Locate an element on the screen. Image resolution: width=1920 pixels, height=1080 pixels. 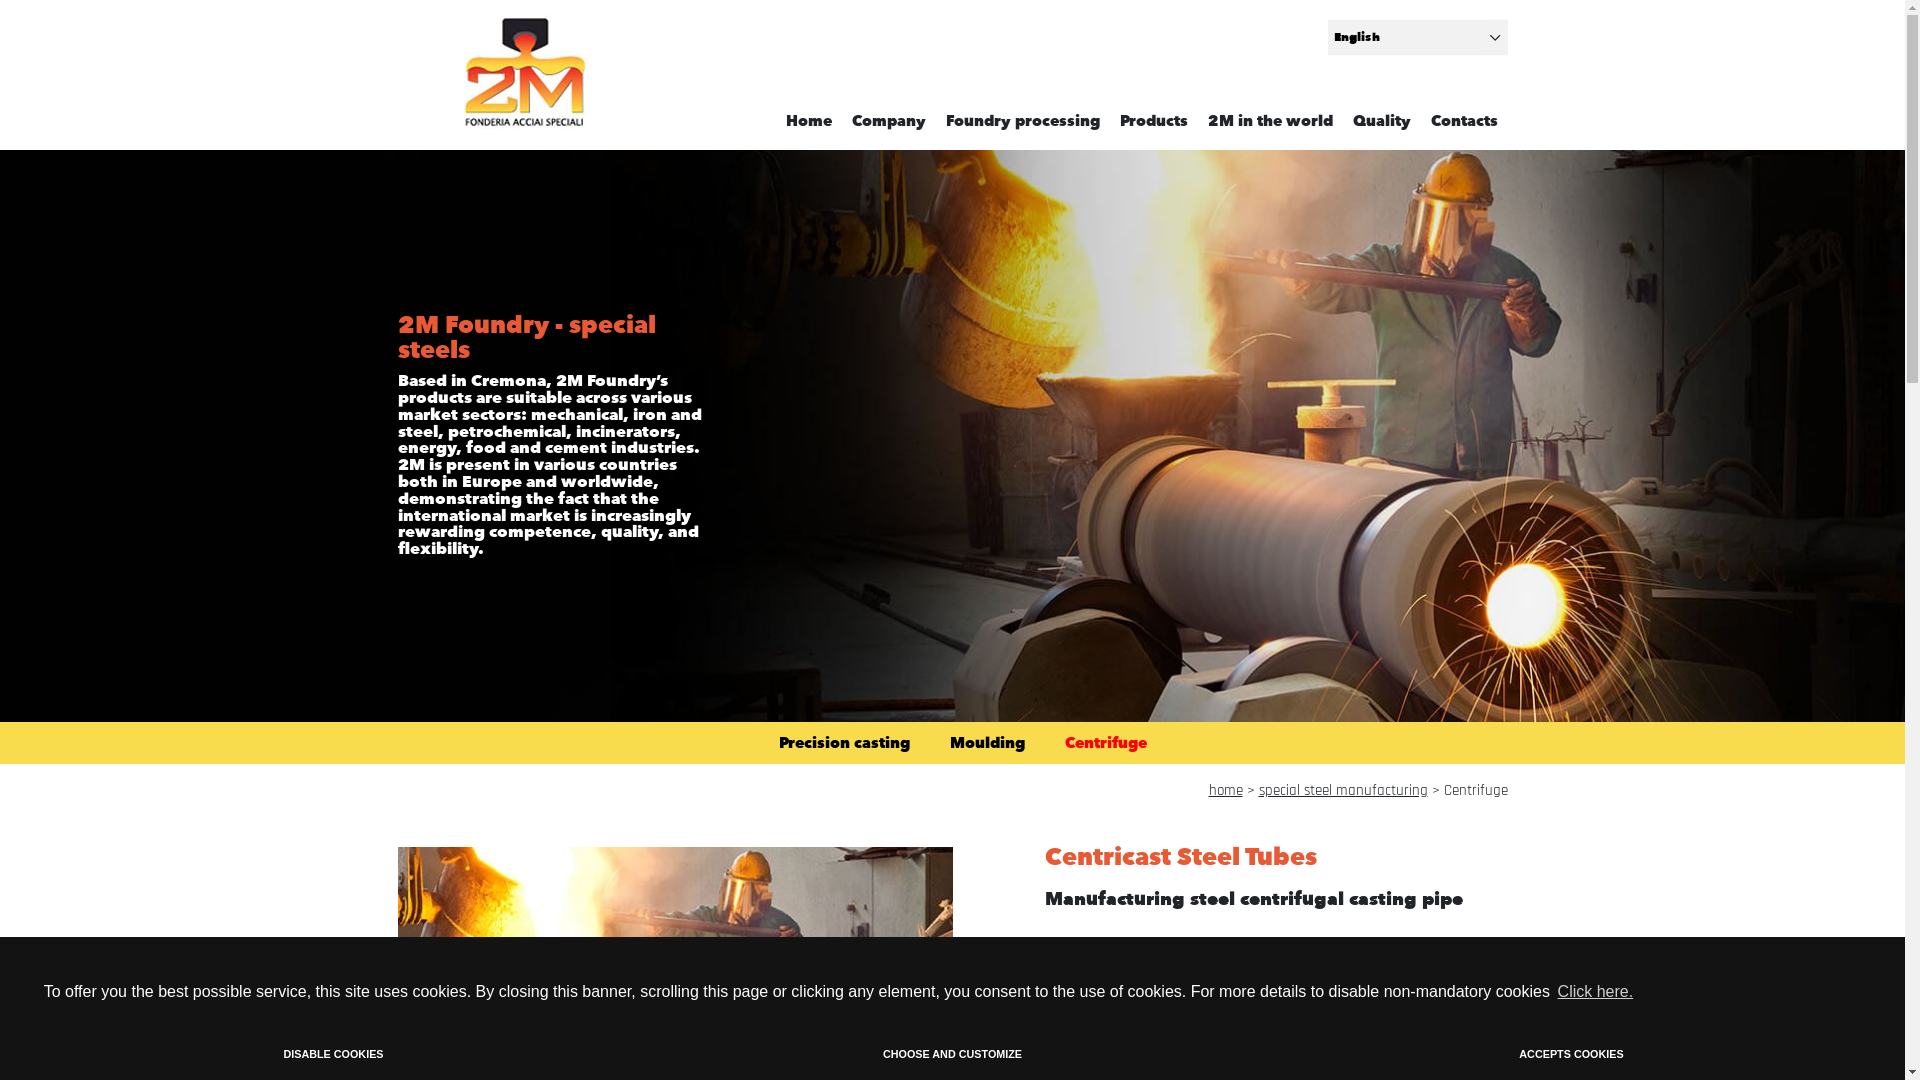
Quality is located at coordinates (1381, 121).